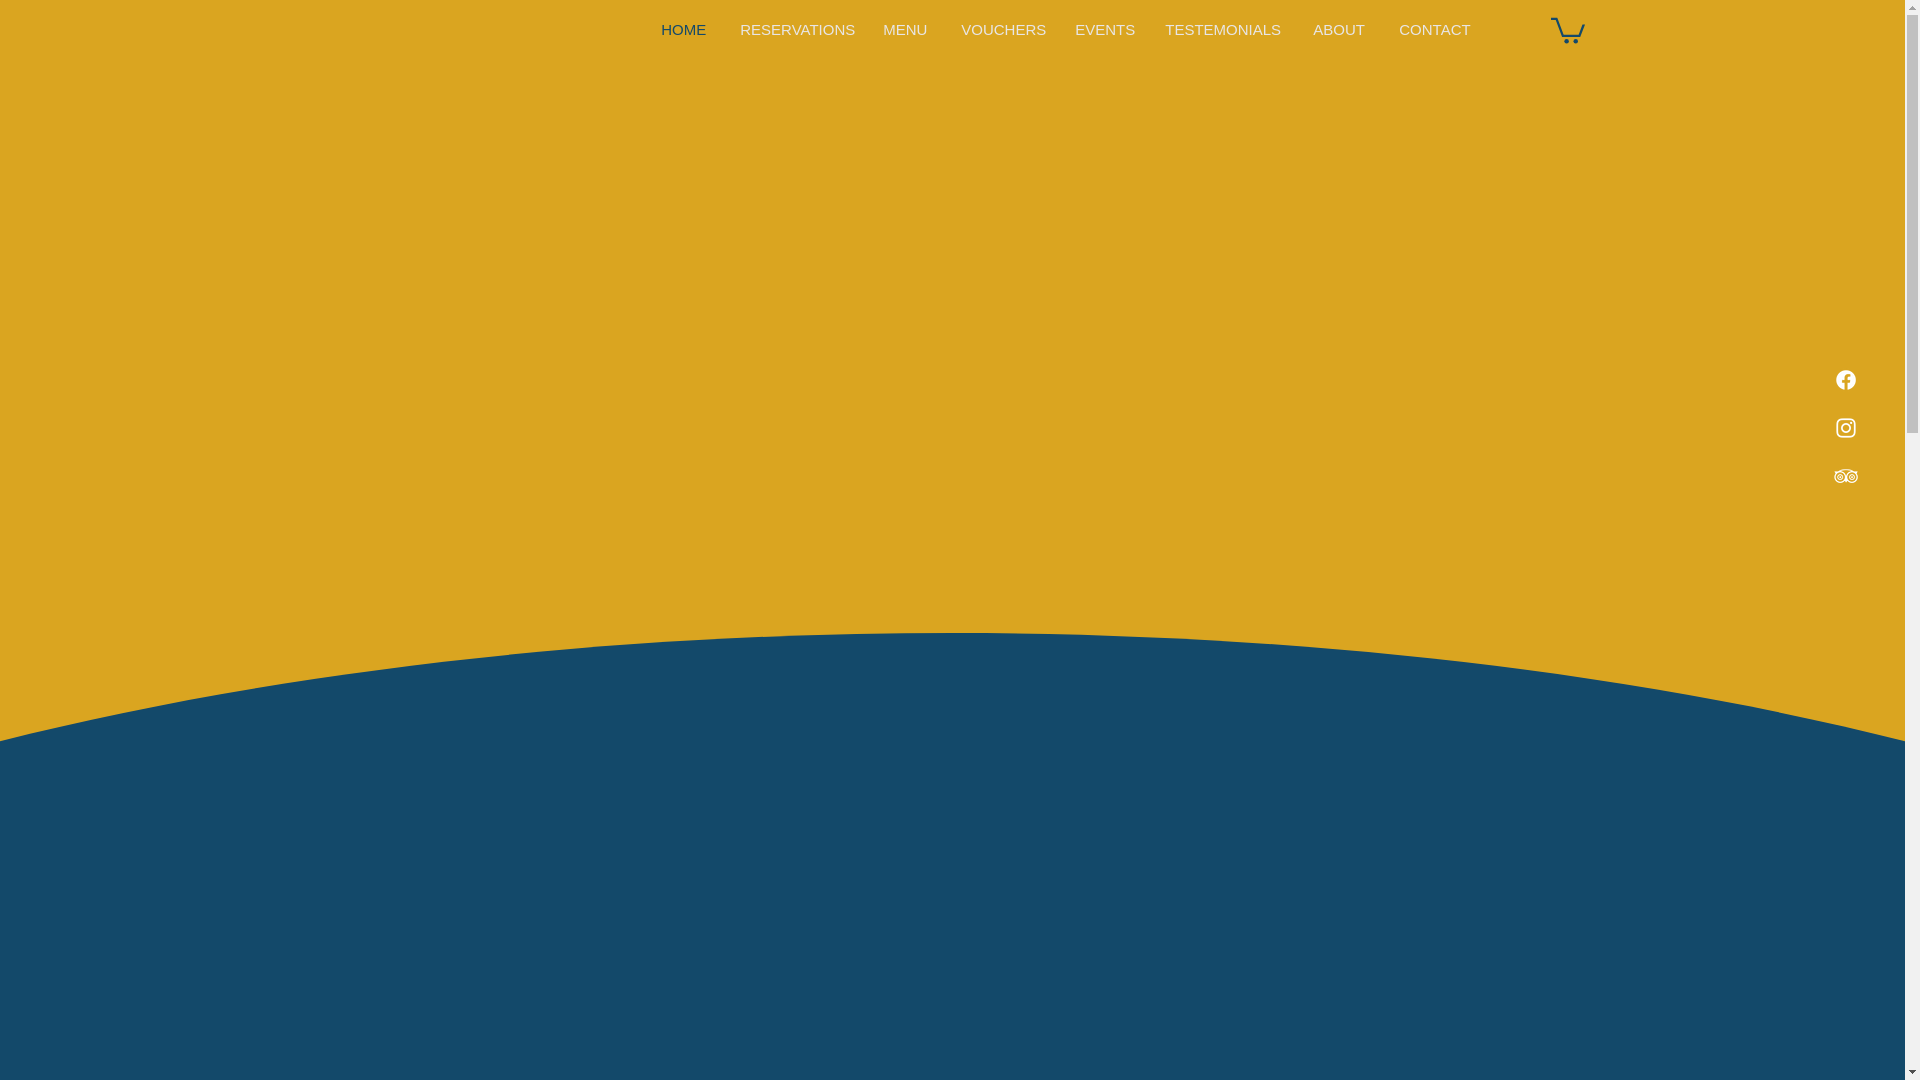 This screenshot has height=1080, width=1920. What do you see at coordinates (1104, 28) in the screenshot?
I see `EVENTS` at bounding box center [1104, 28].